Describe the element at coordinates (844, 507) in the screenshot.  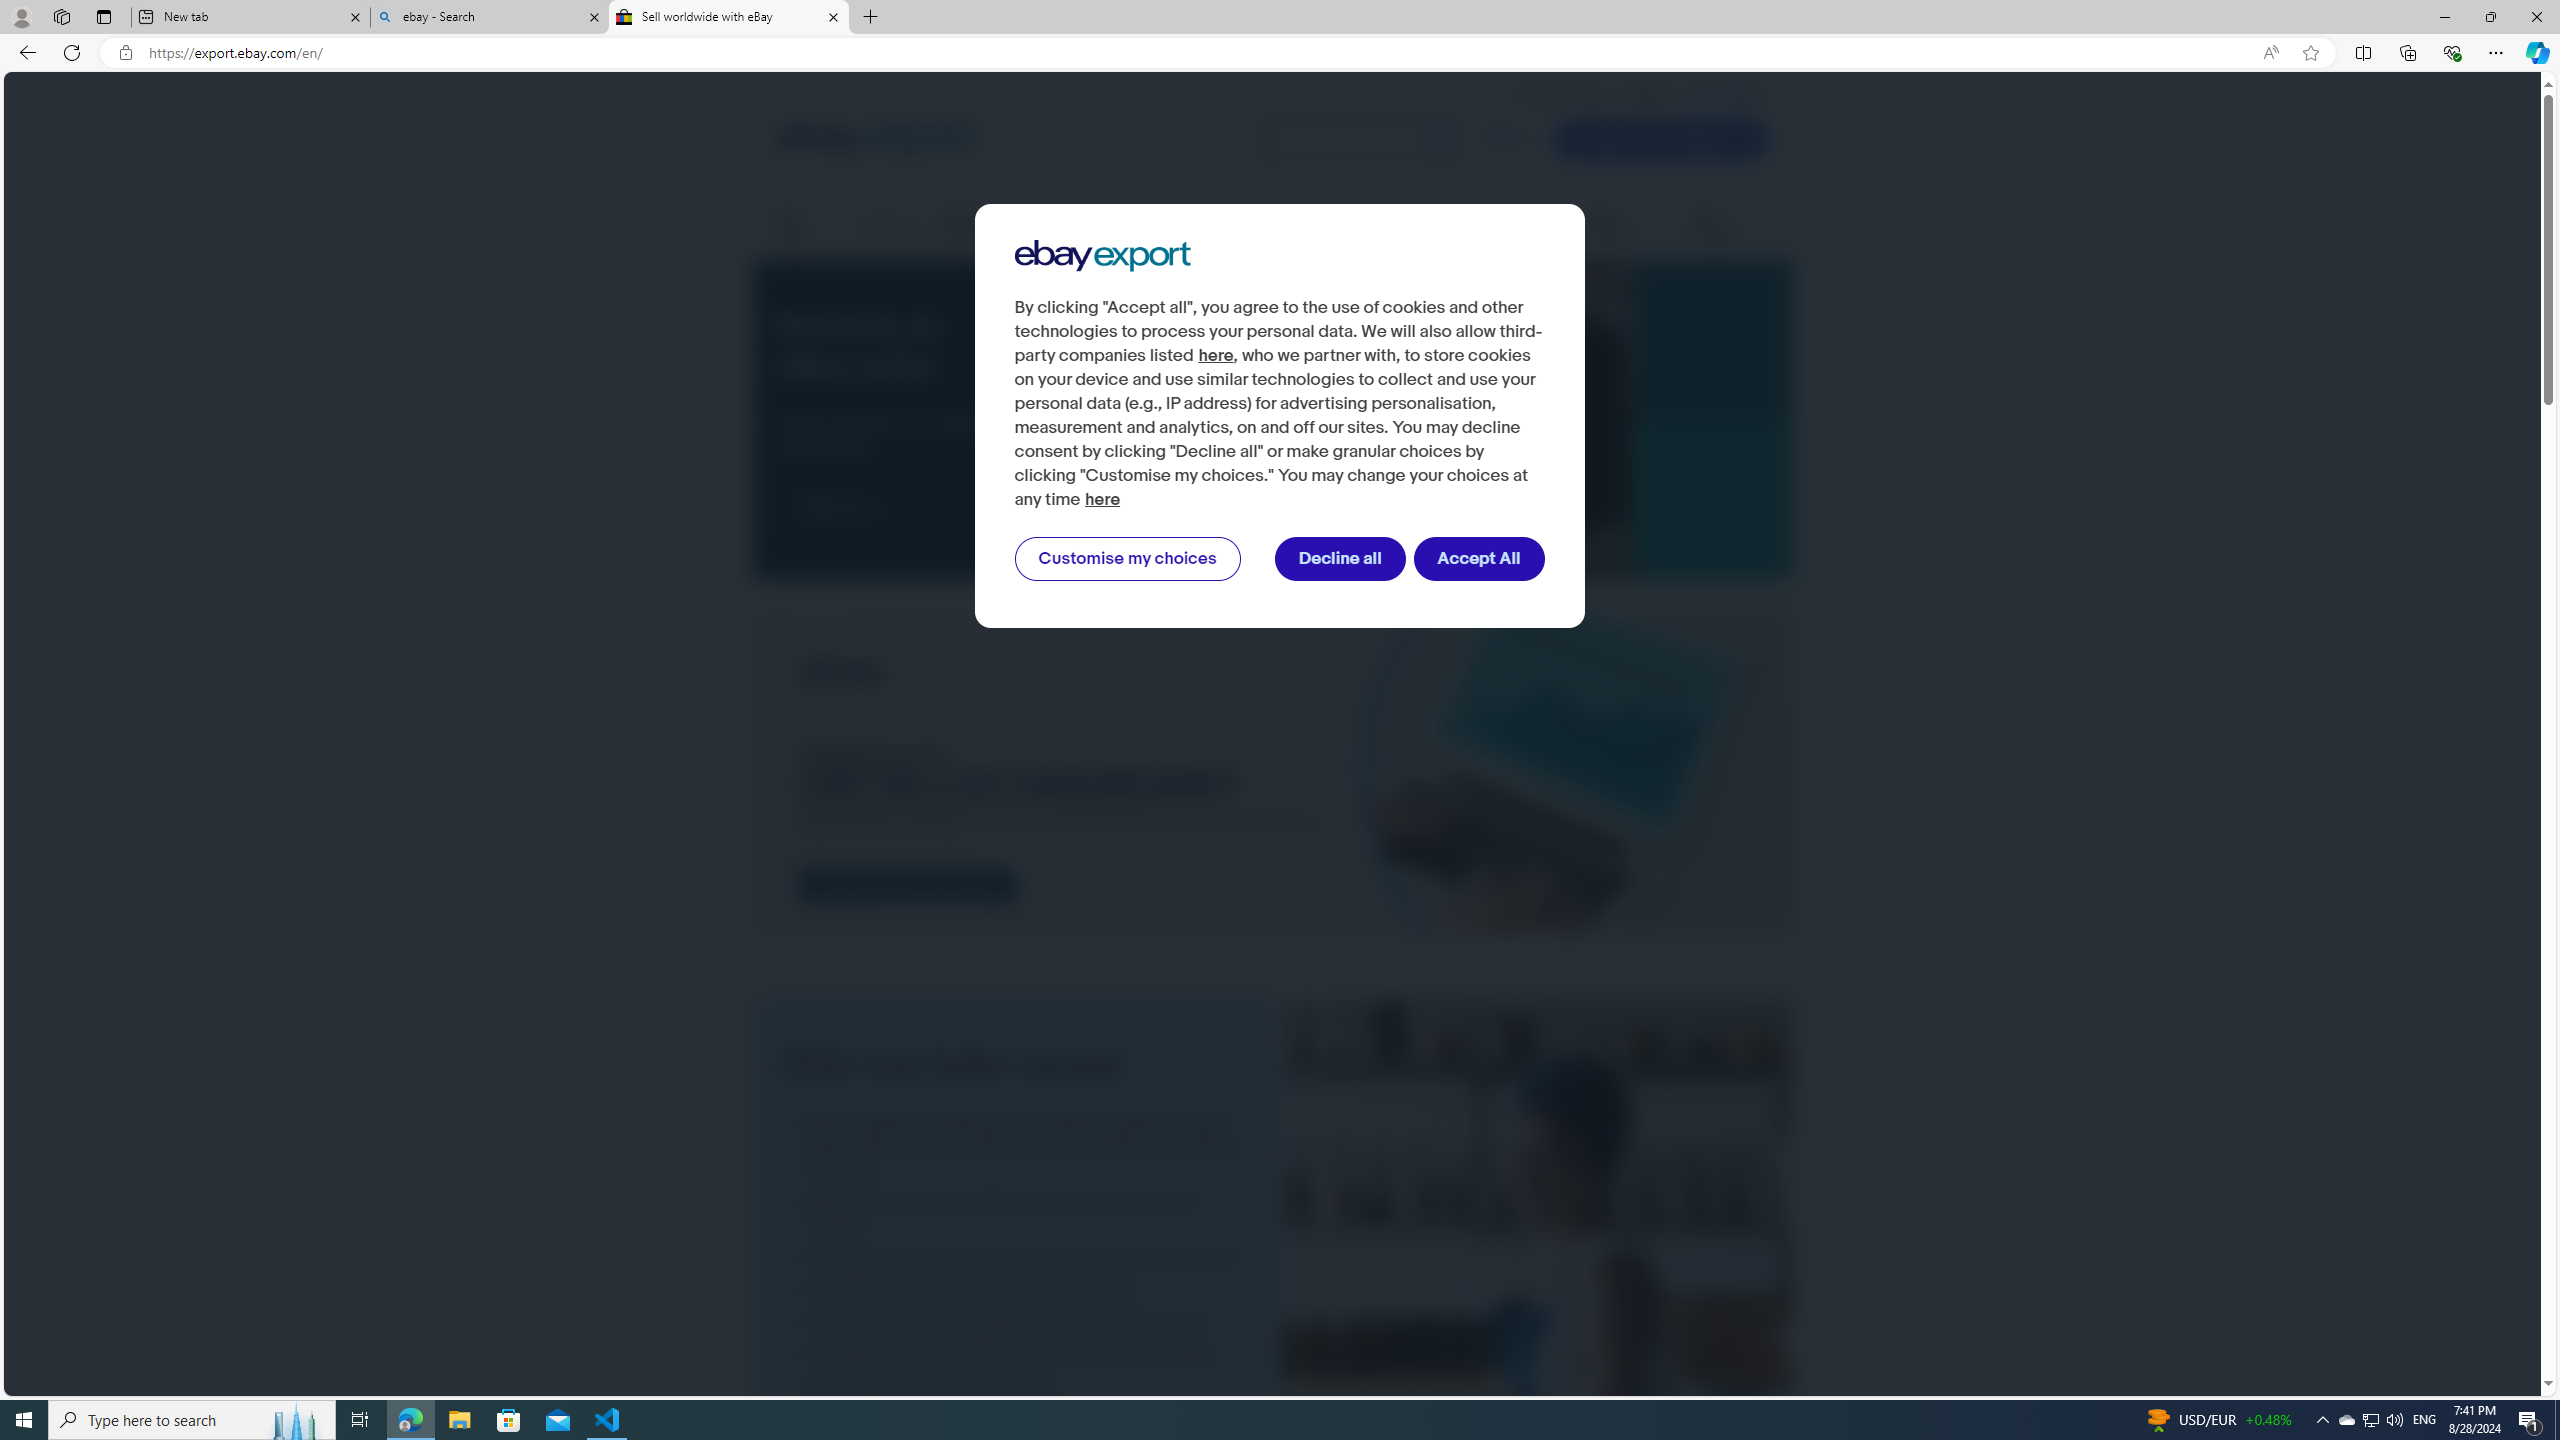
I see `Find out` at that location.